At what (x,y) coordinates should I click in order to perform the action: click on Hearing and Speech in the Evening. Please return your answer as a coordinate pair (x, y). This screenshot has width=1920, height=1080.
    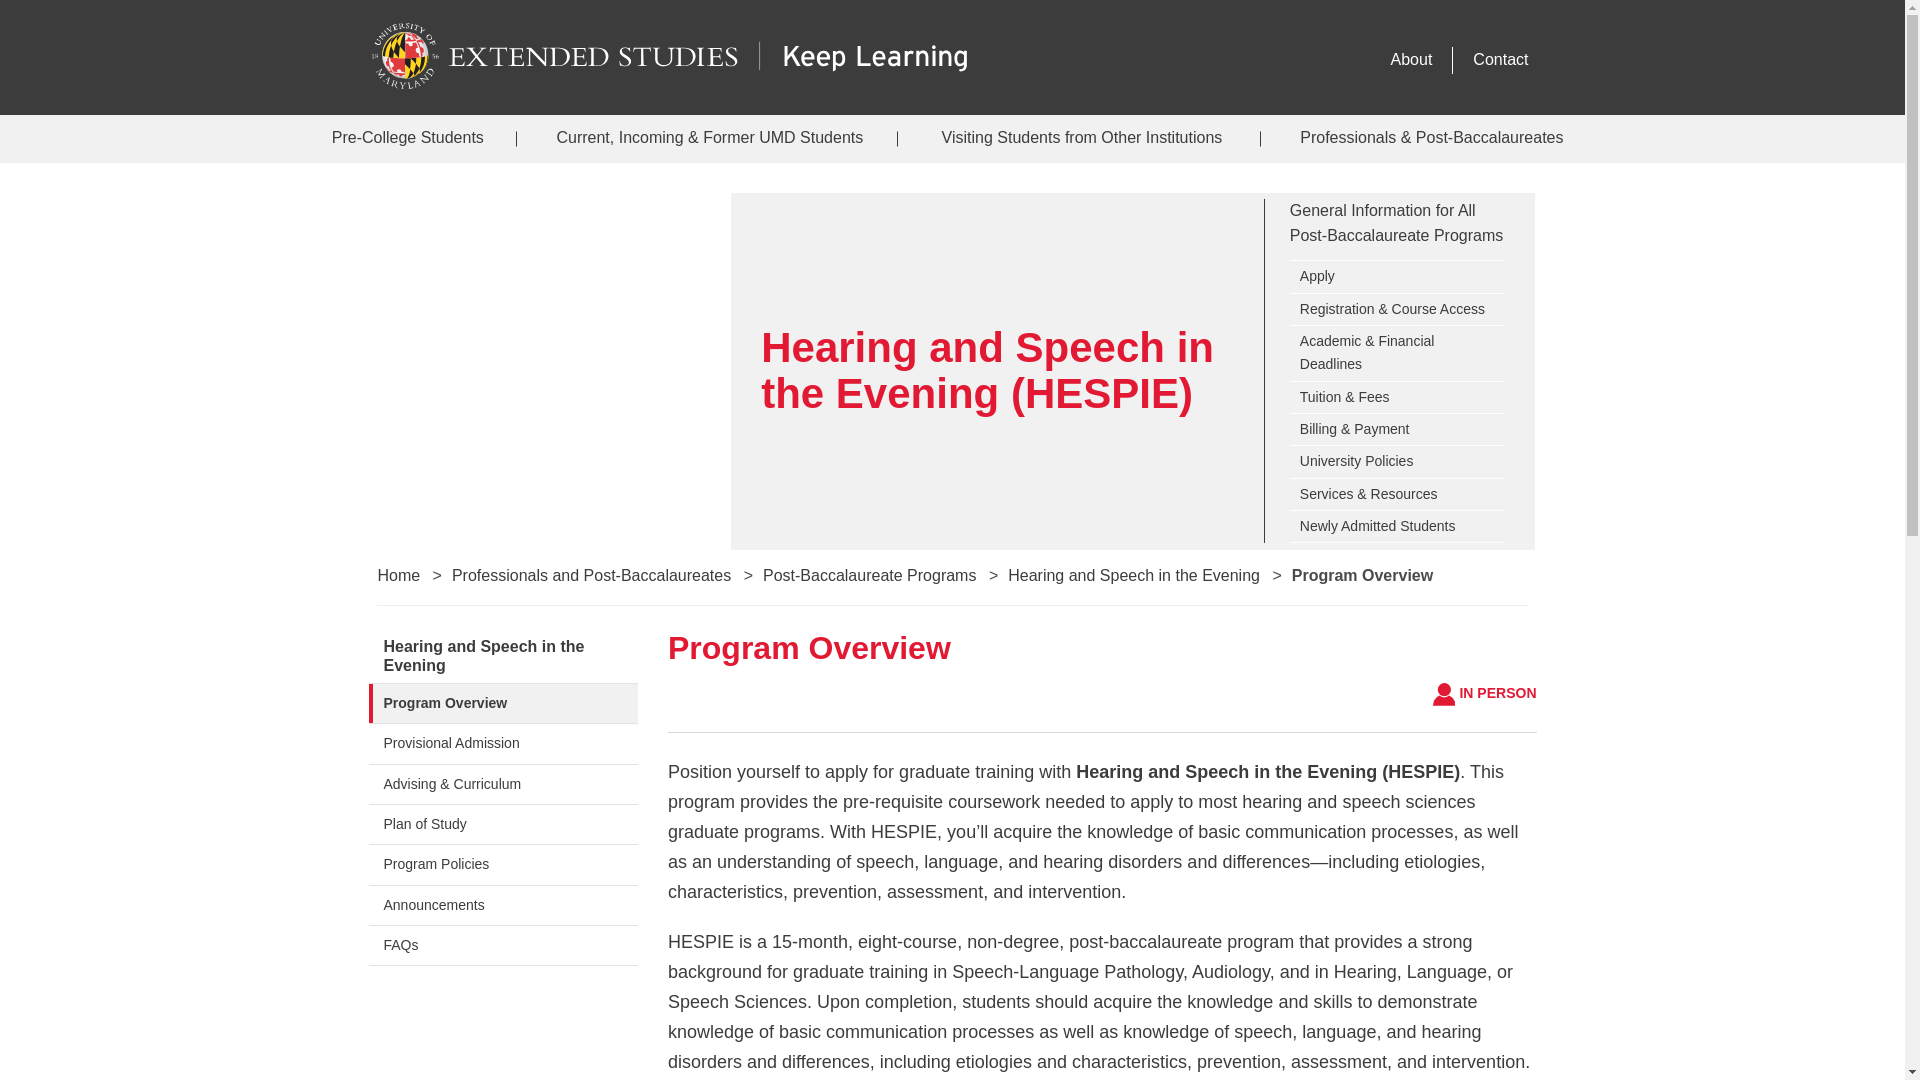
    Looking at the image, I should click on (502, 656).